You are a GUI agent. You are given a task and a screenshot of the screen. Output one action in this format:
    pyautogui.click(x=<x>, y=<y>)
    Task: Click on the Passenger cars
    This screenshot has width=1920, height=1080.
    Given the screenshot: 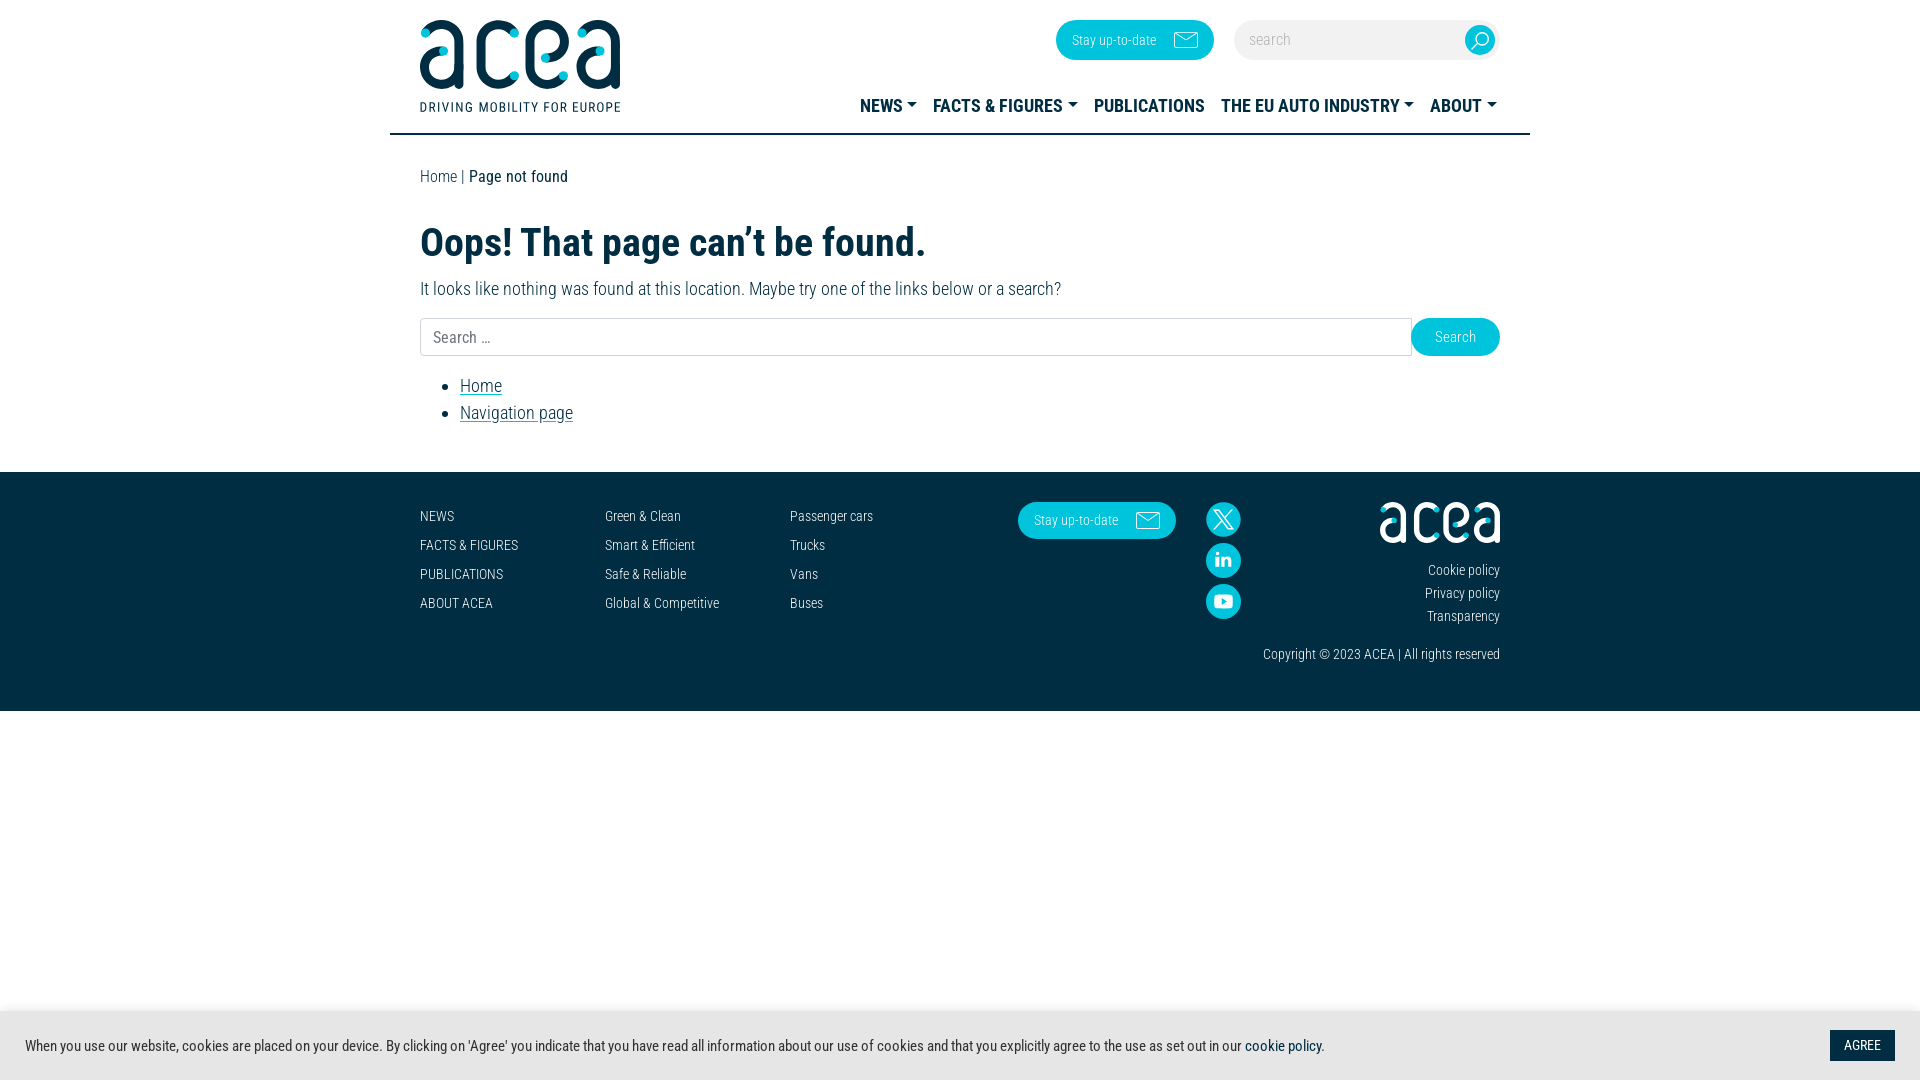 What is the action you would take?
    pyautogui.click(x=832, y=516)
    